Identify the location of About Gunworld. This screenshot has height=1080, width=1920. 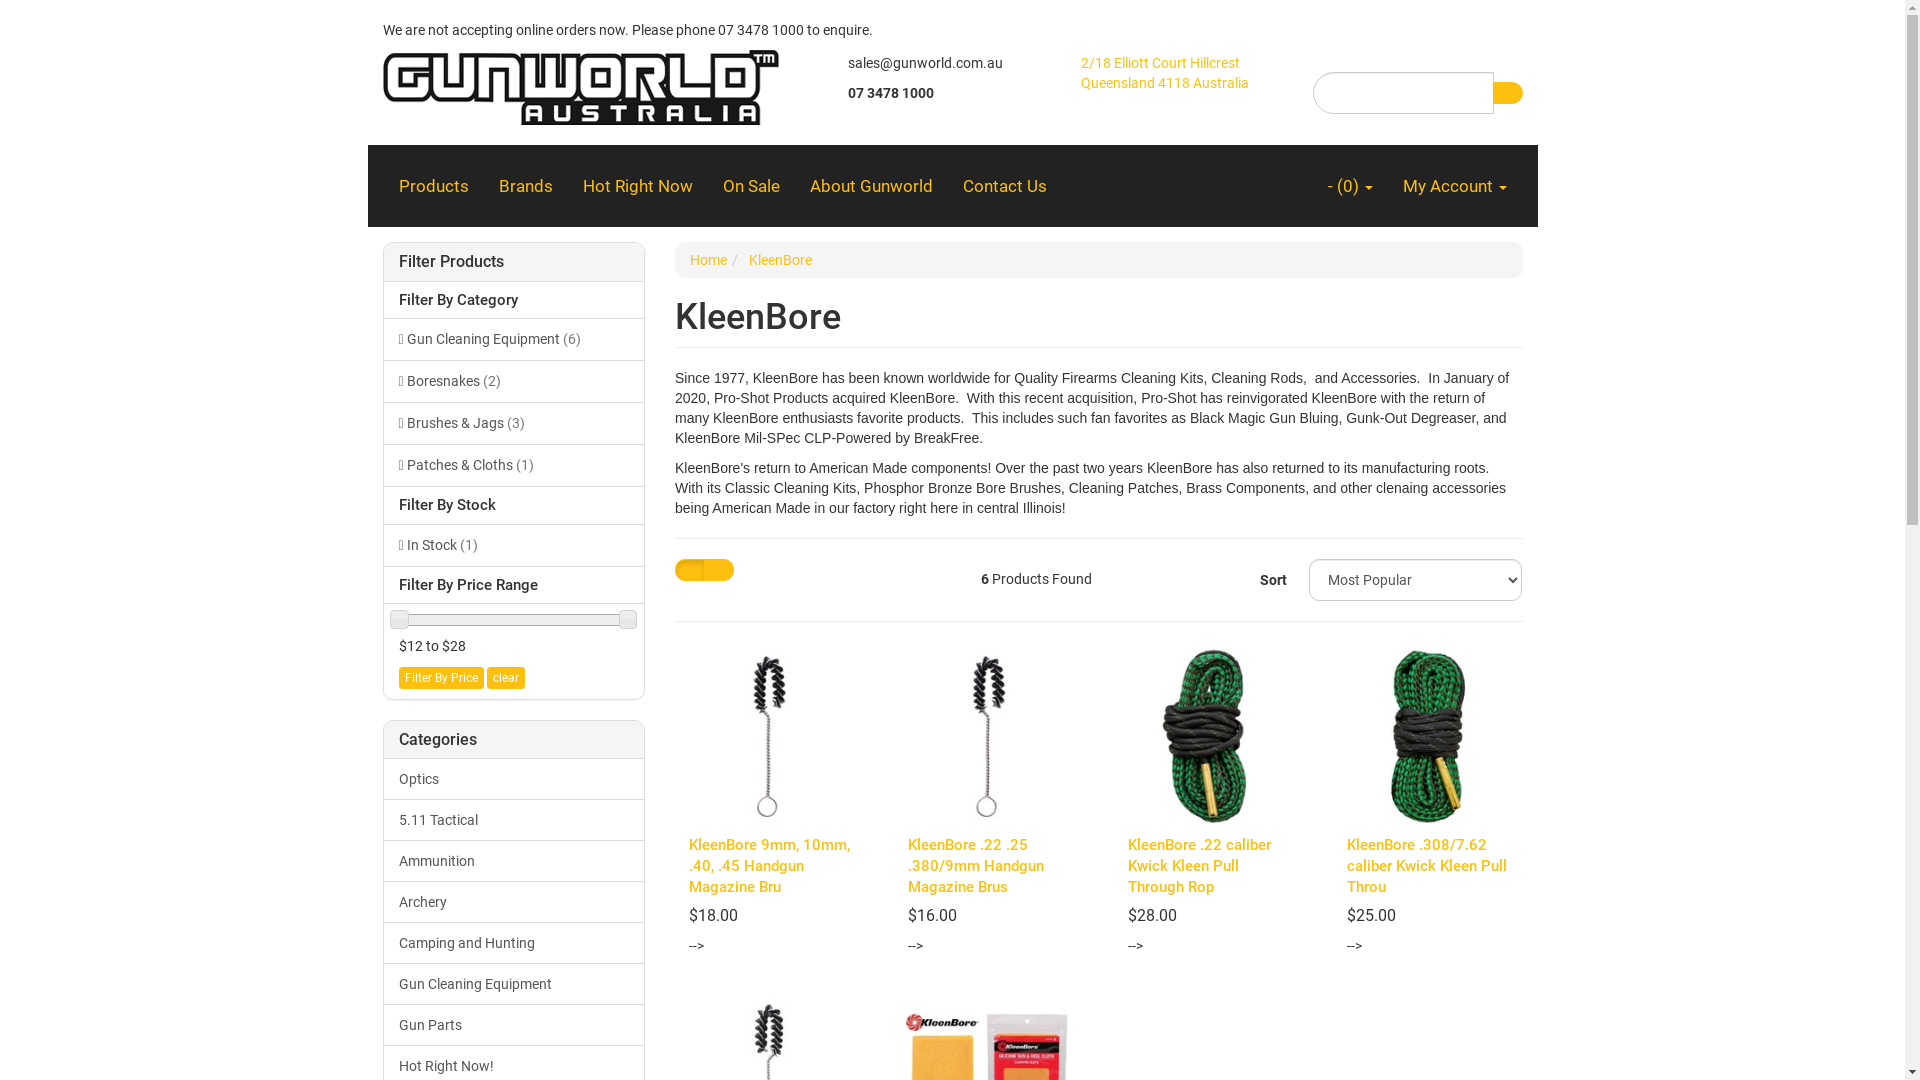
(870, 186).